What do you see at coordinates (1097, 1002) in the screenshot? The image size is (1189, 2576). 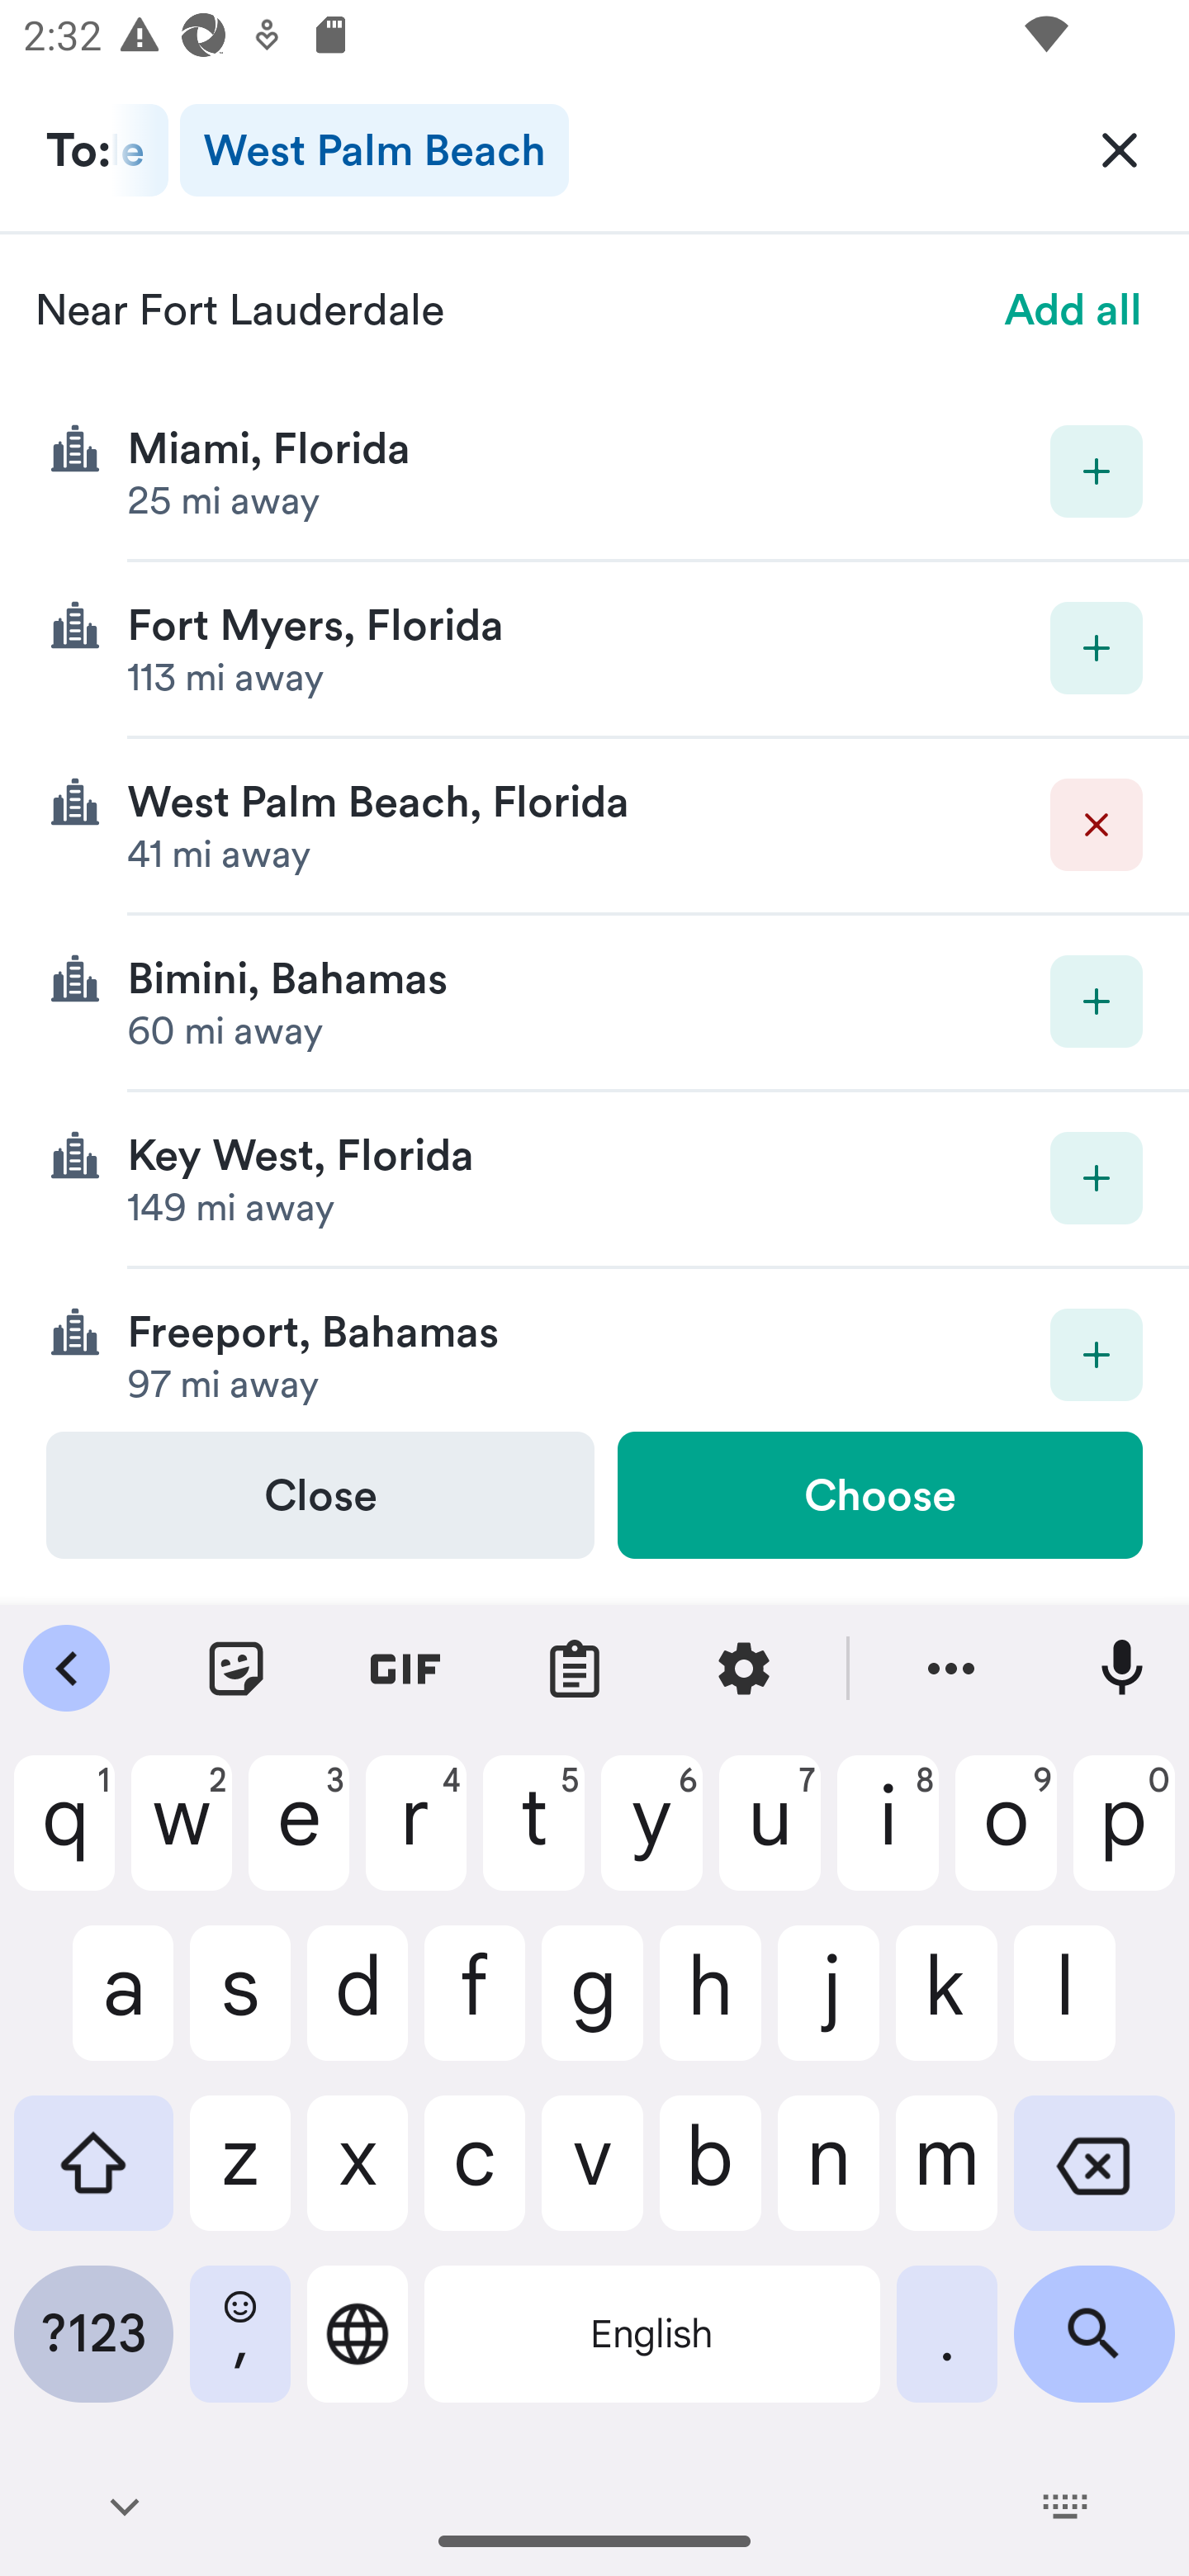 I see `Add destination` at bounding box center [1097, 1002].